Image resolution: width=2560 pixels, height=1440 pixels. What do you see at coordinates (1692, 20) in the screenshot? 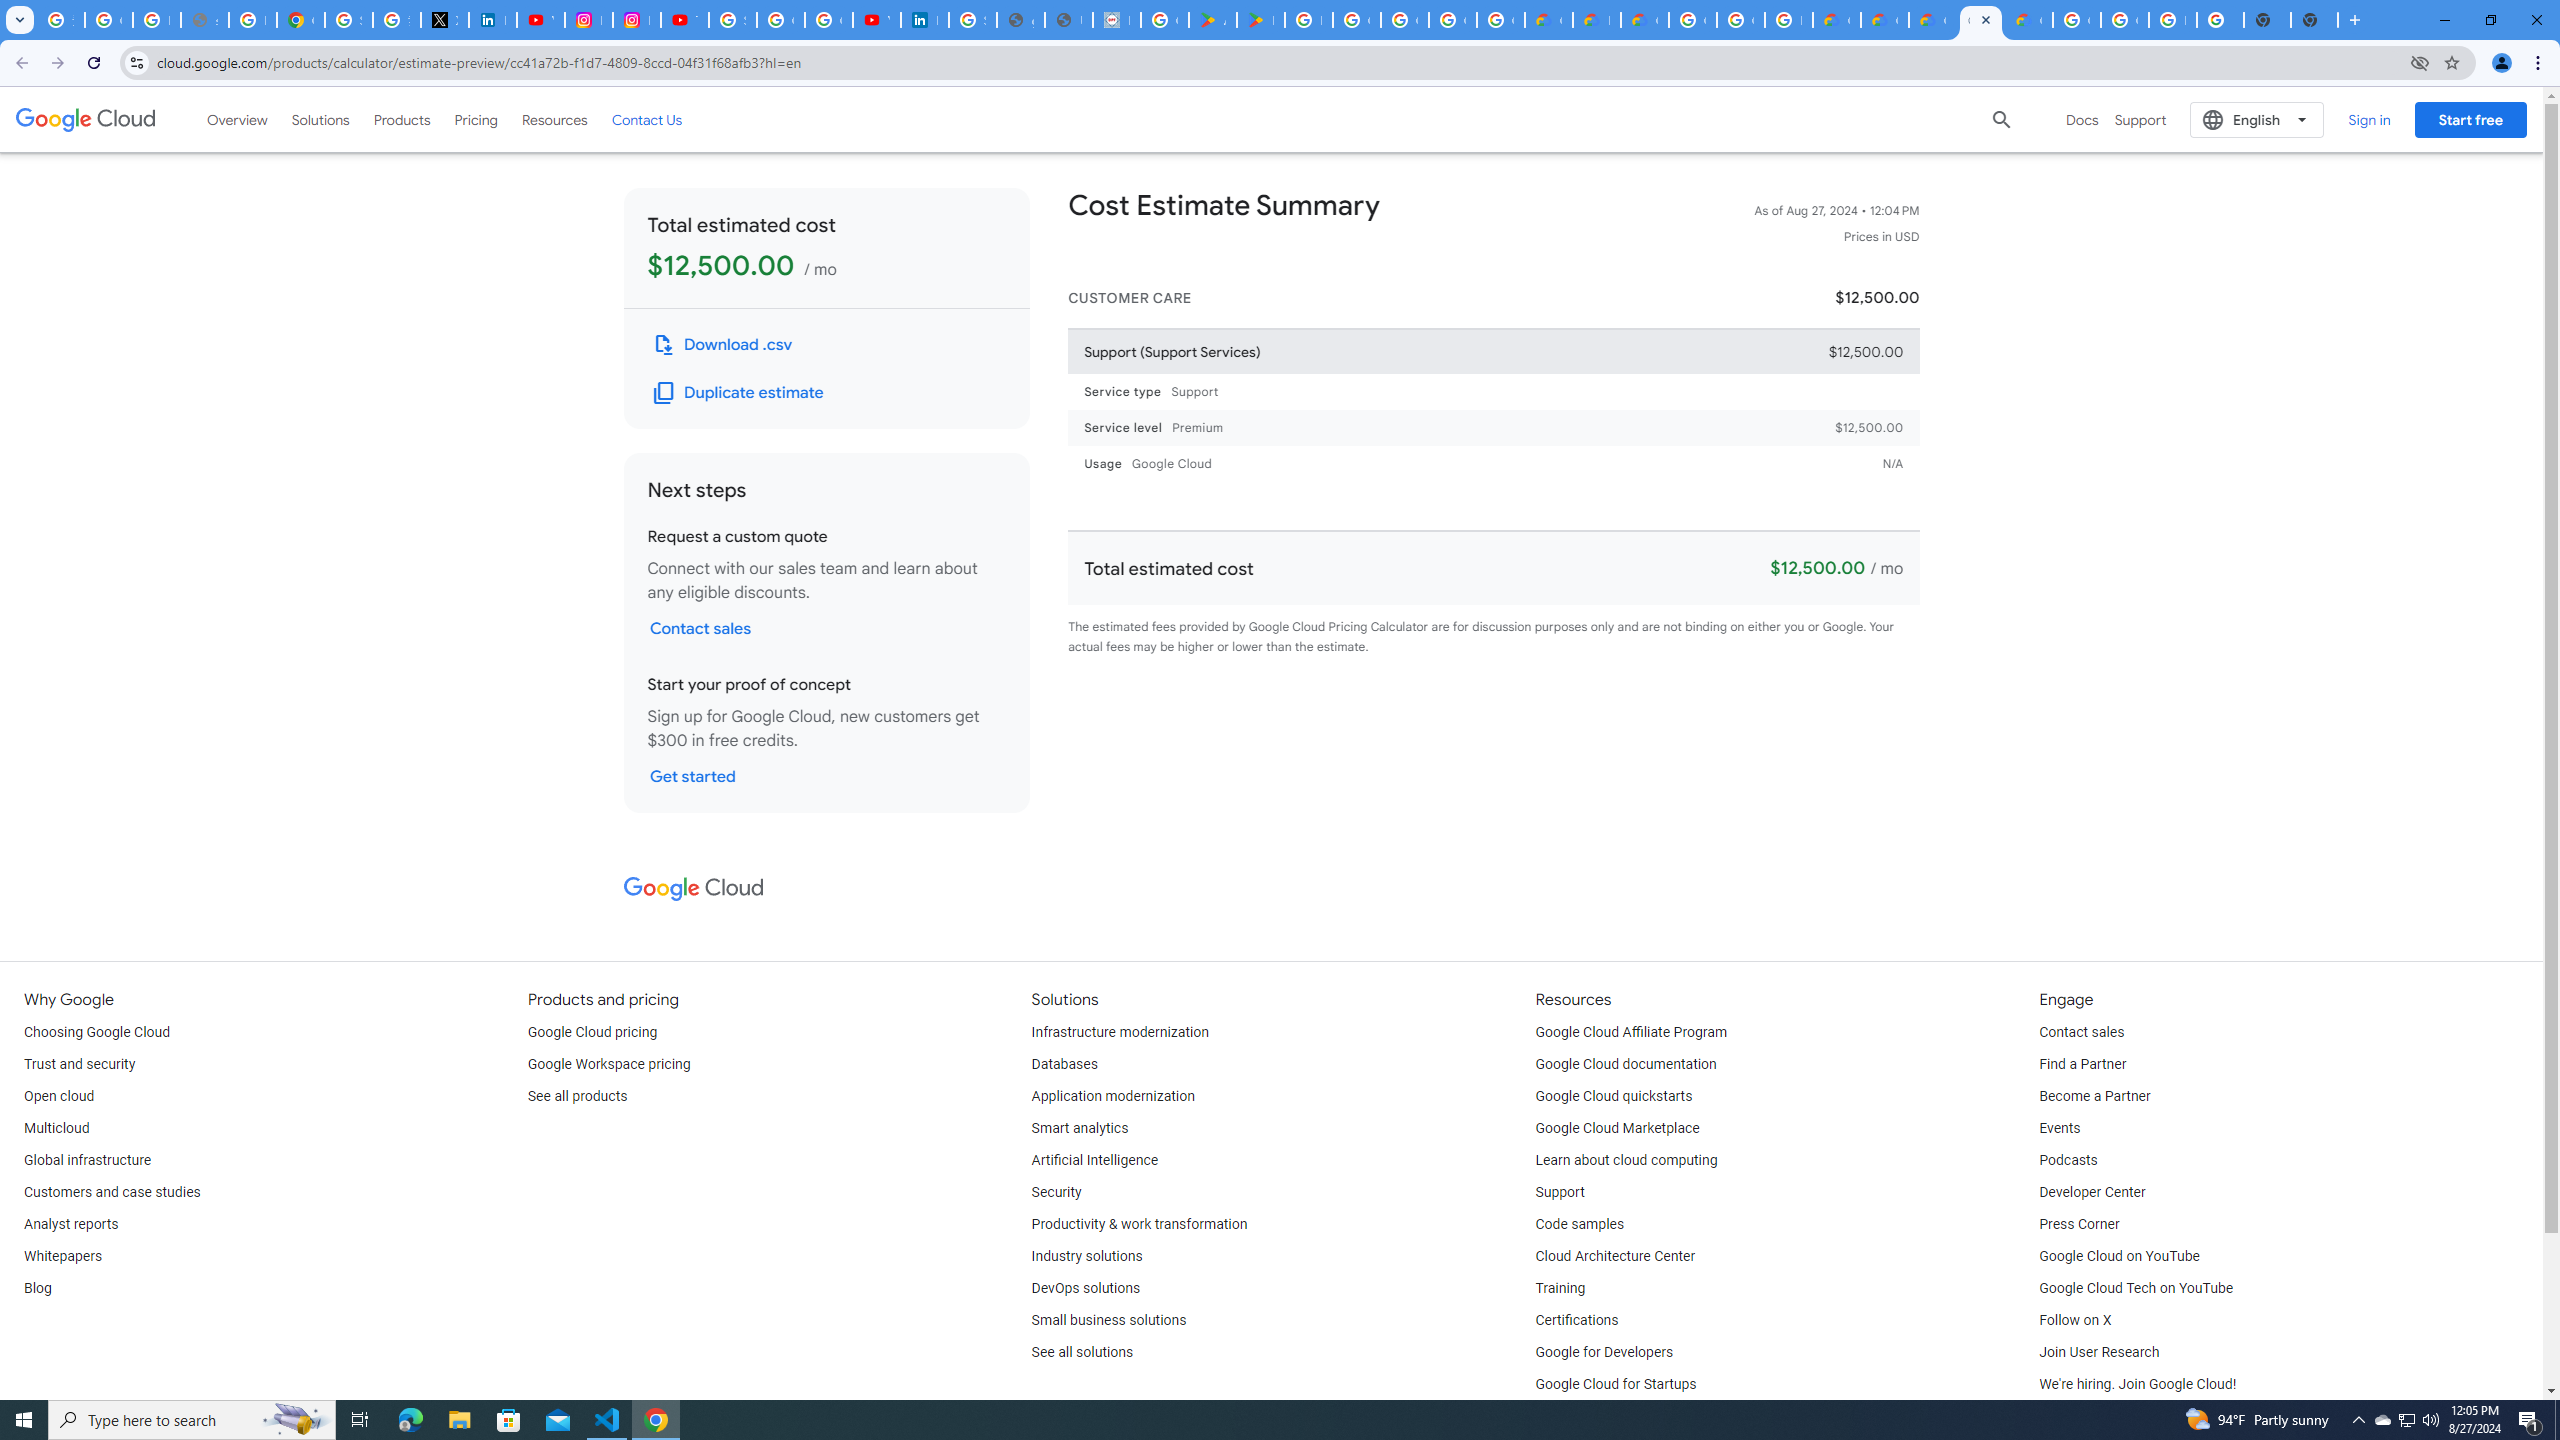
I see `Google Cloud Platform` at bounding box center [1692, 20].